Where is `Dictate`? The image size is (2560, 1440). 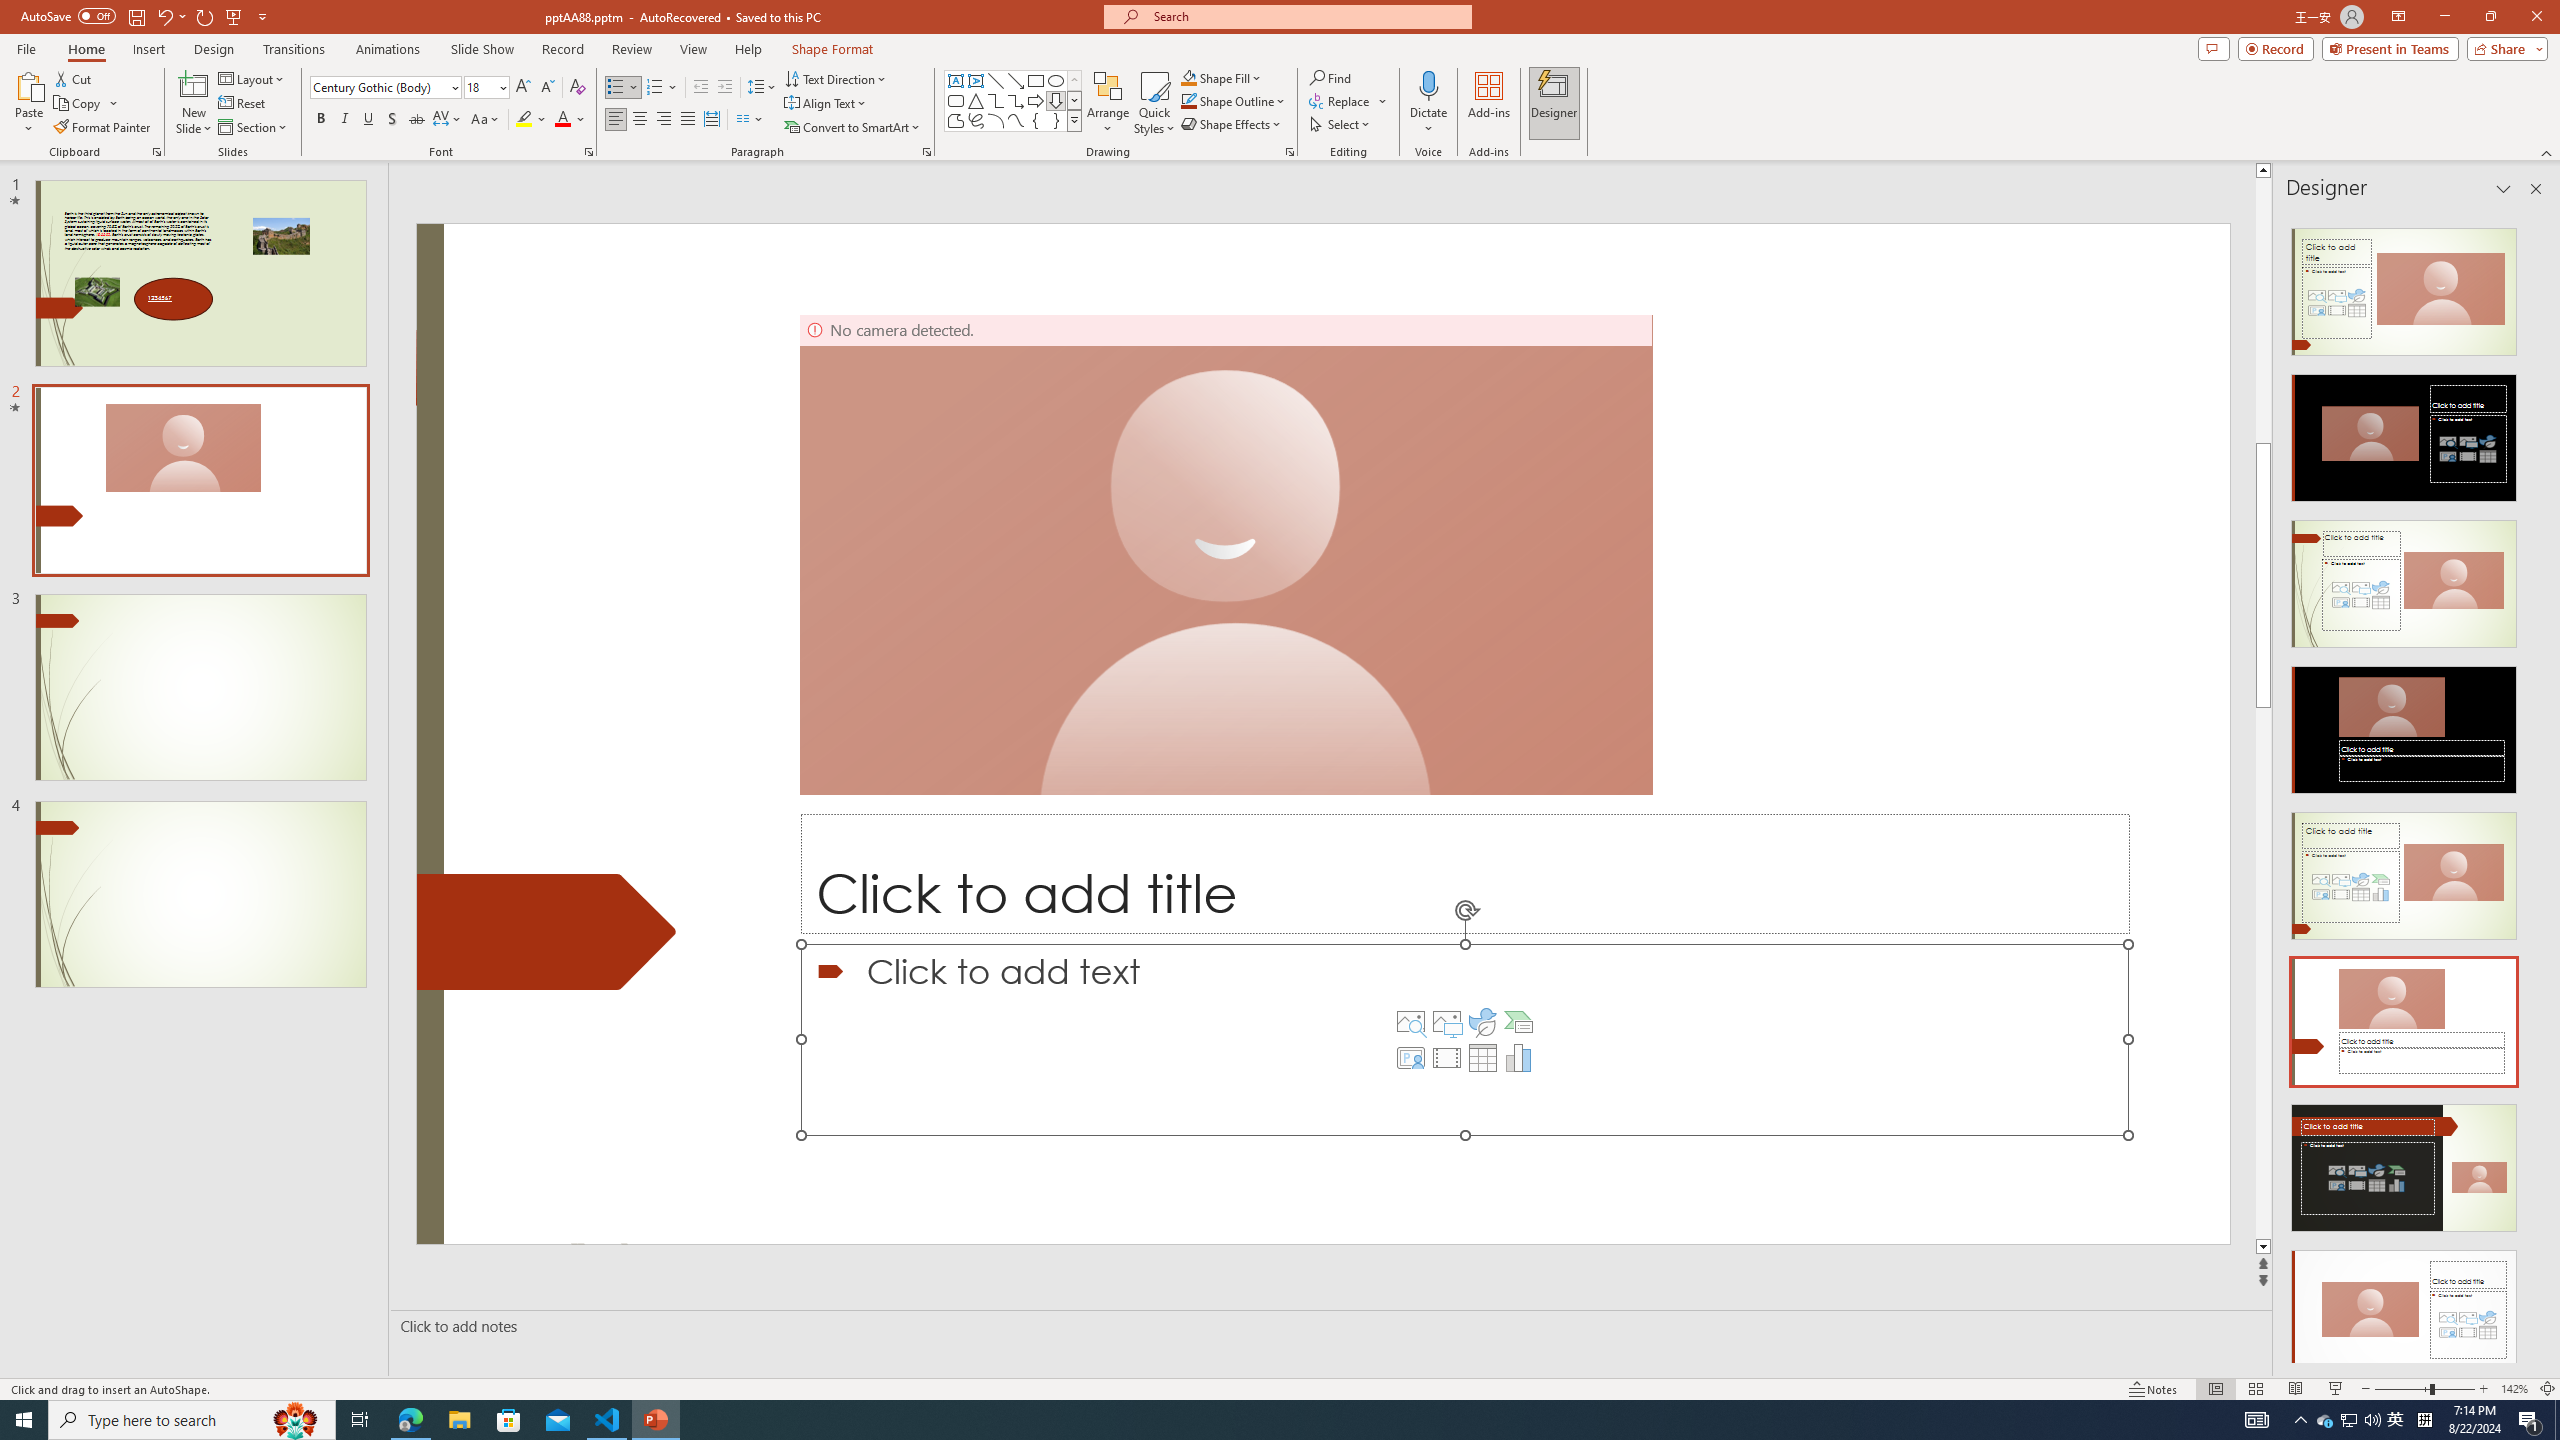 Dictate is located at coordinates (1428, 103).